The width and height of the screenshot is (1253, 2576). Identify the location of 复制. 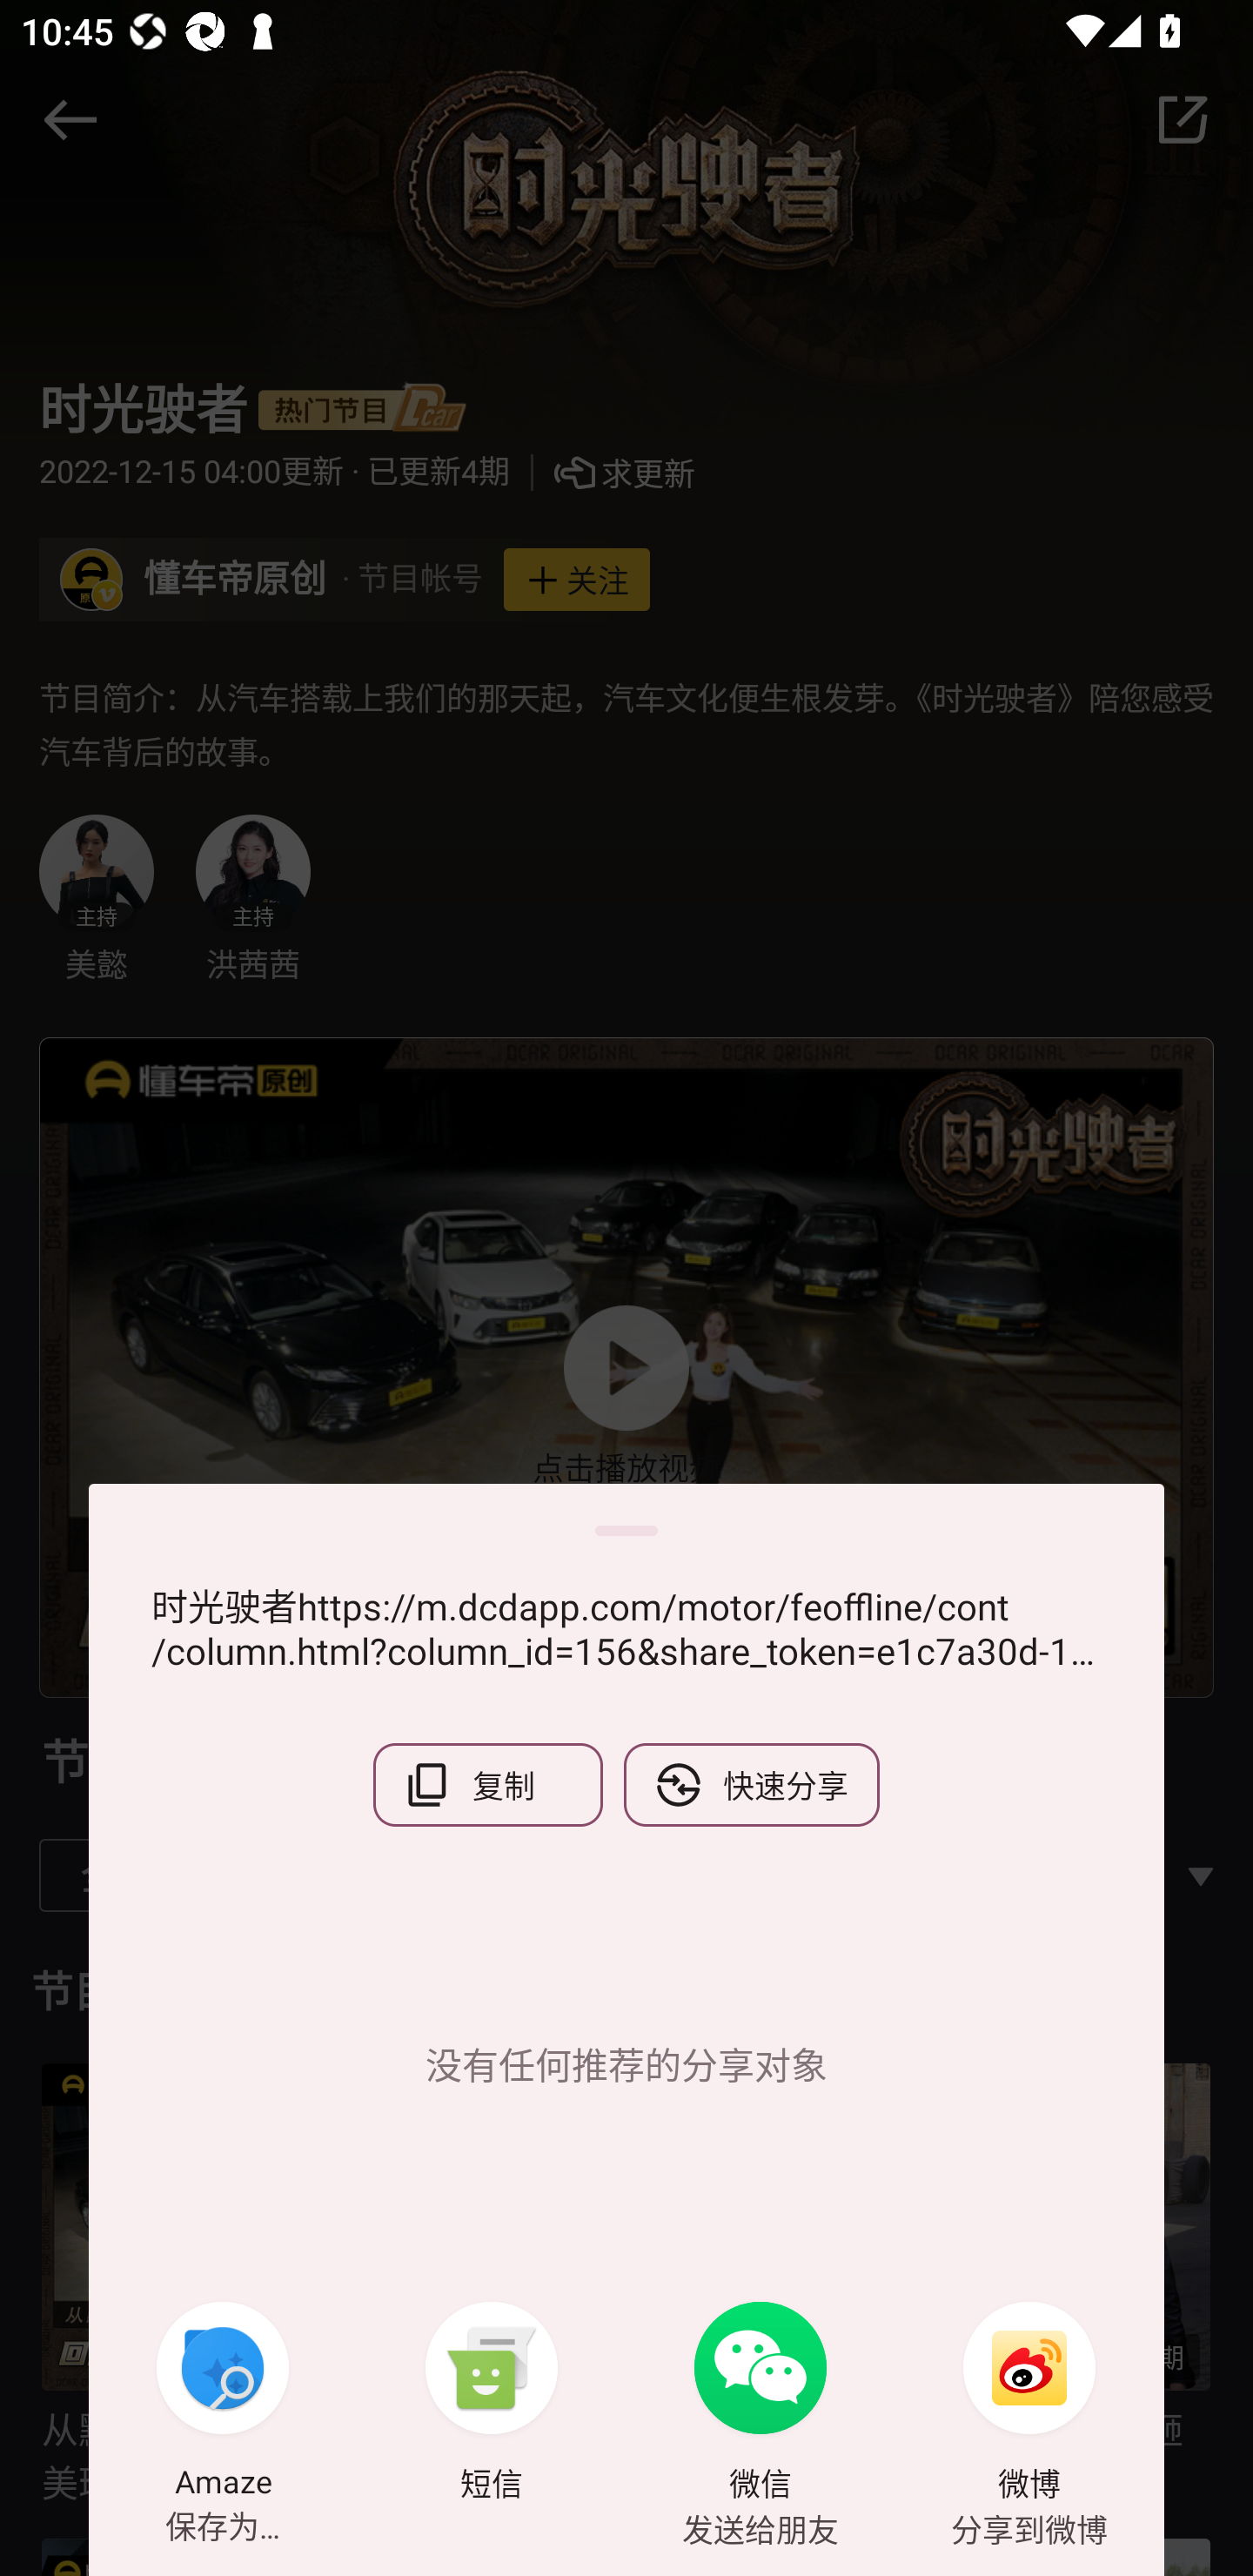
(487, 1785).